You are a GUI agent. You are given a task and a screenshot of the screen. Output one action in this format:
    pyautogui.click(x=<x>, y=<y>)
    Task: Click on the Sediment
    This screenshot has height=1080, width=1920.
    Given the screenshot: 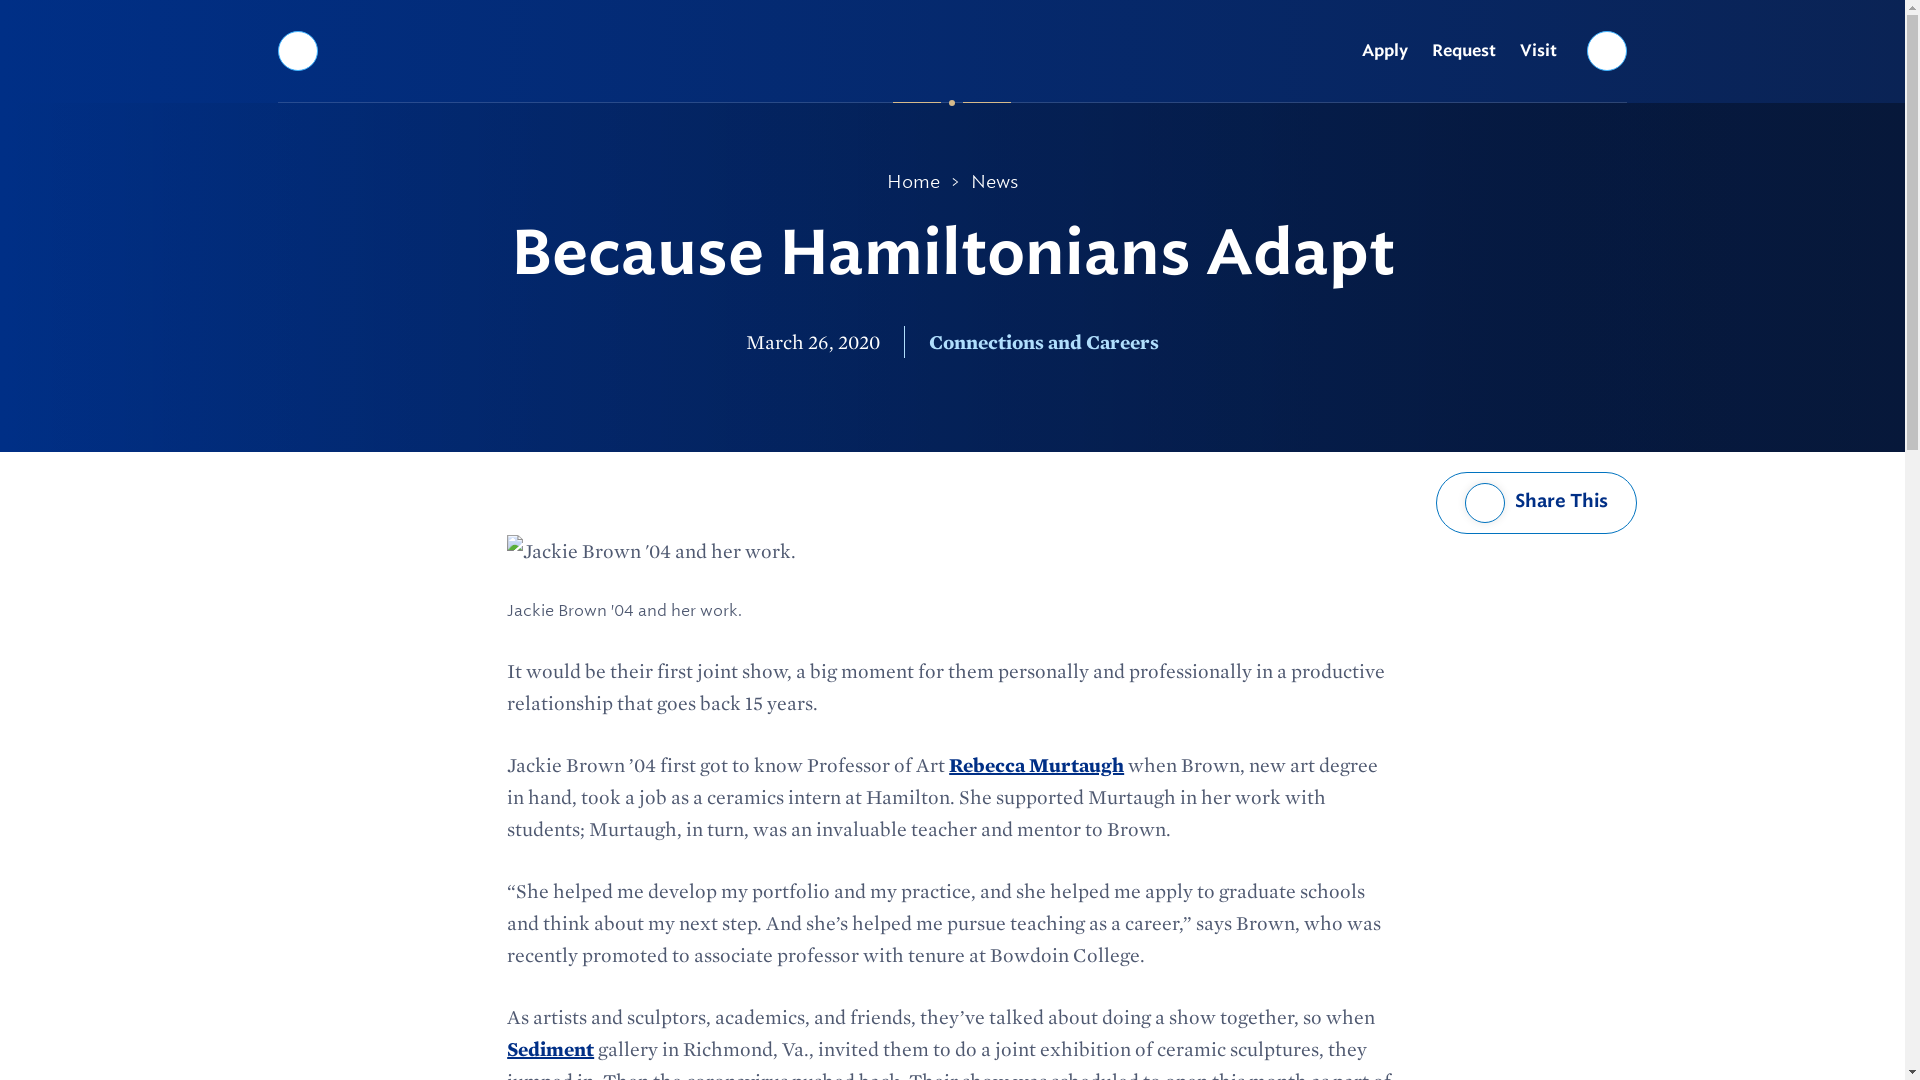 What is the action you would take?
    pyautogui.click(x=550, y=1048)
    